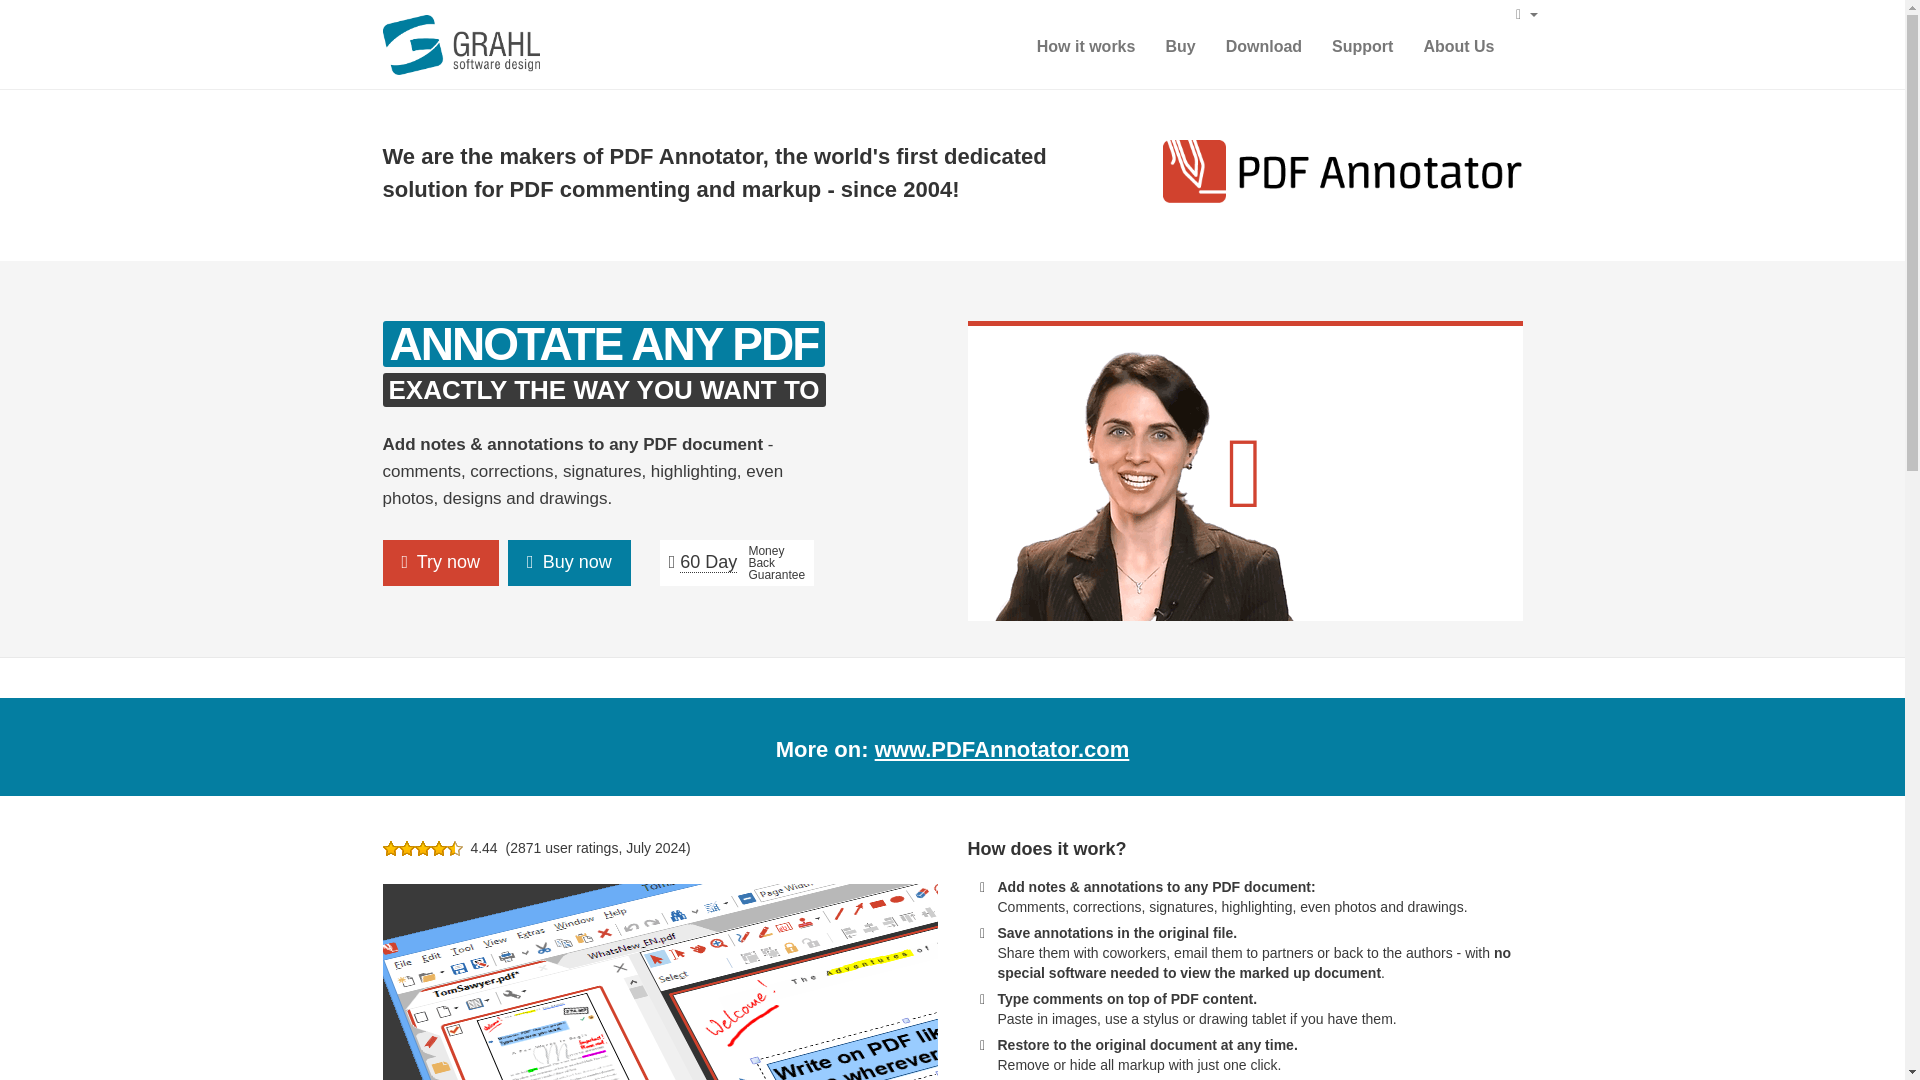 Image resolution: width=1920 pixels, height=1080 pixels. I want to click on Click to enlarge screen shots, so click(659, 982).